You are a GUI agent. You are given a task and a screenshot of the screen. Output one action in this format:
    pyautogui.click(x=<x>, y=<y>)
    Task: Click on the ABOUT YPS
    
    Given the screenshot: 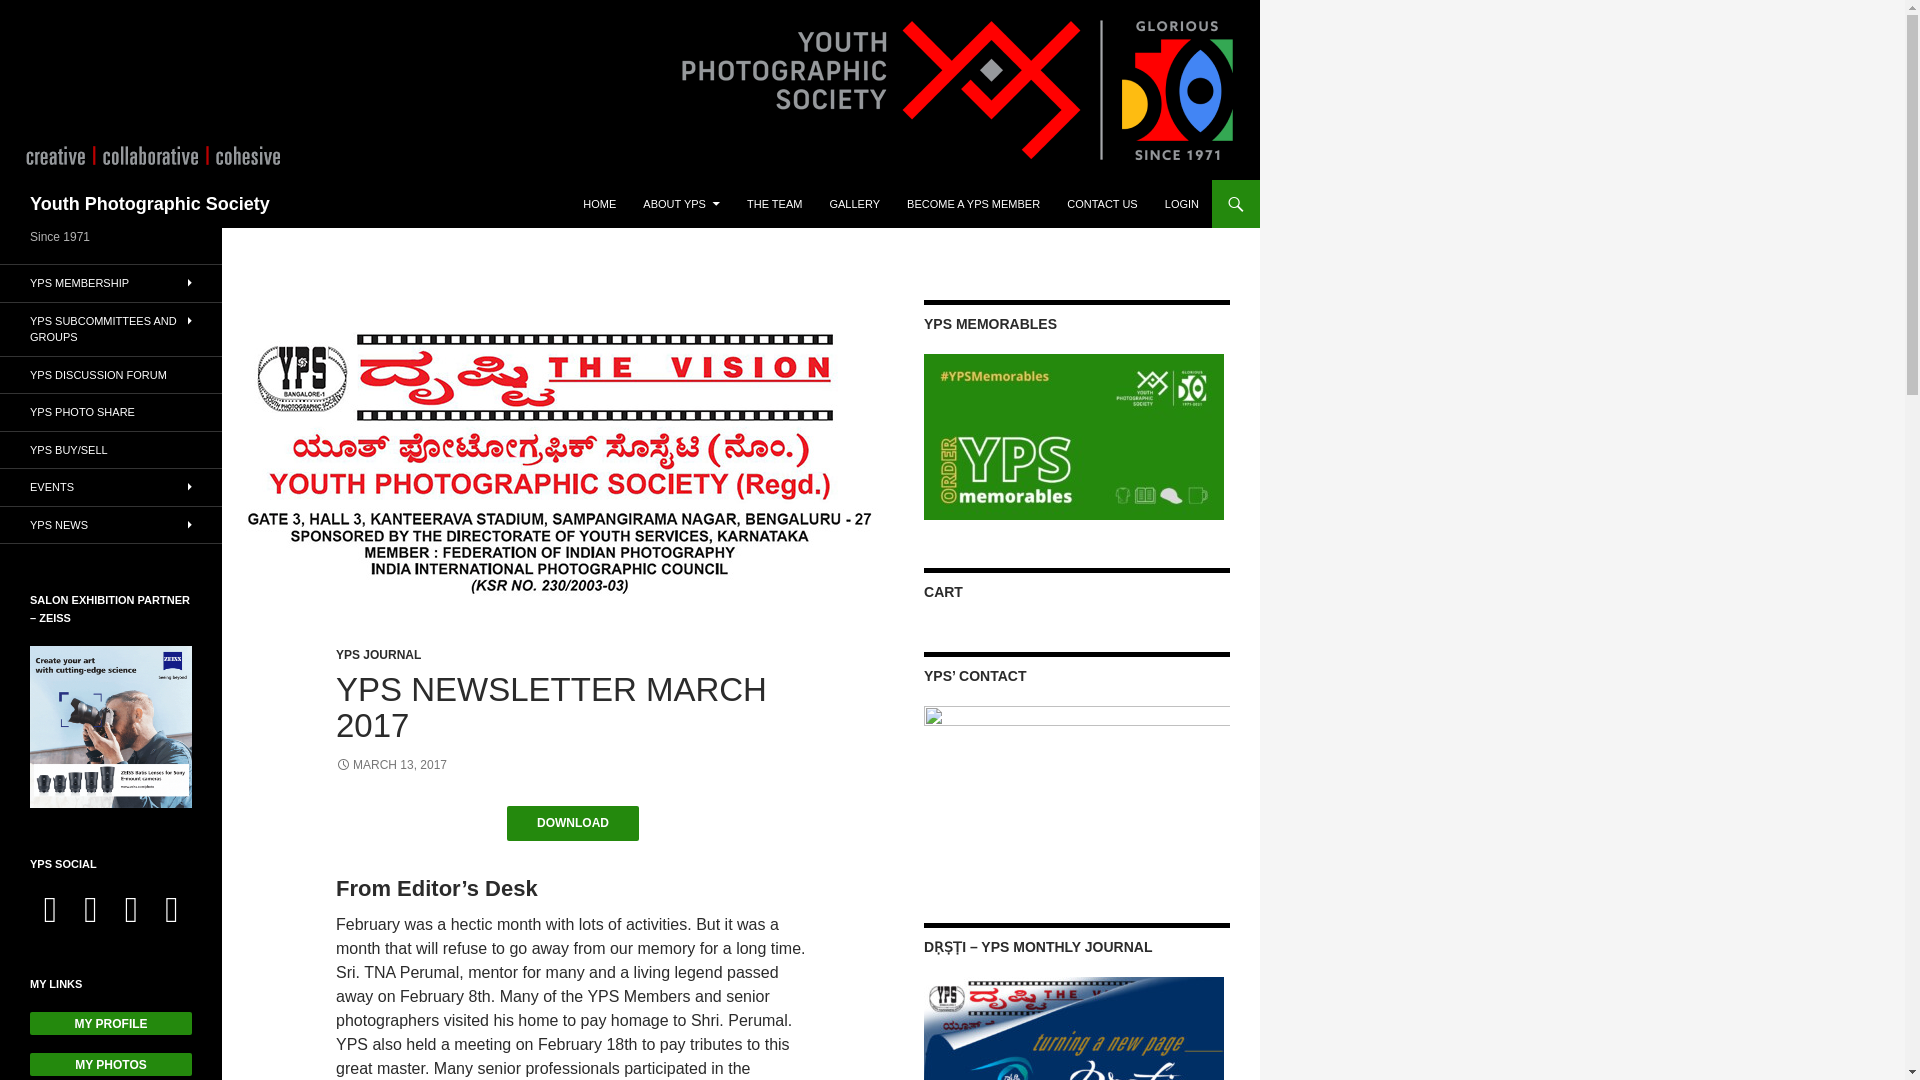 What is the action you would take?
    pyautogui.click(x=681, y=204)
    